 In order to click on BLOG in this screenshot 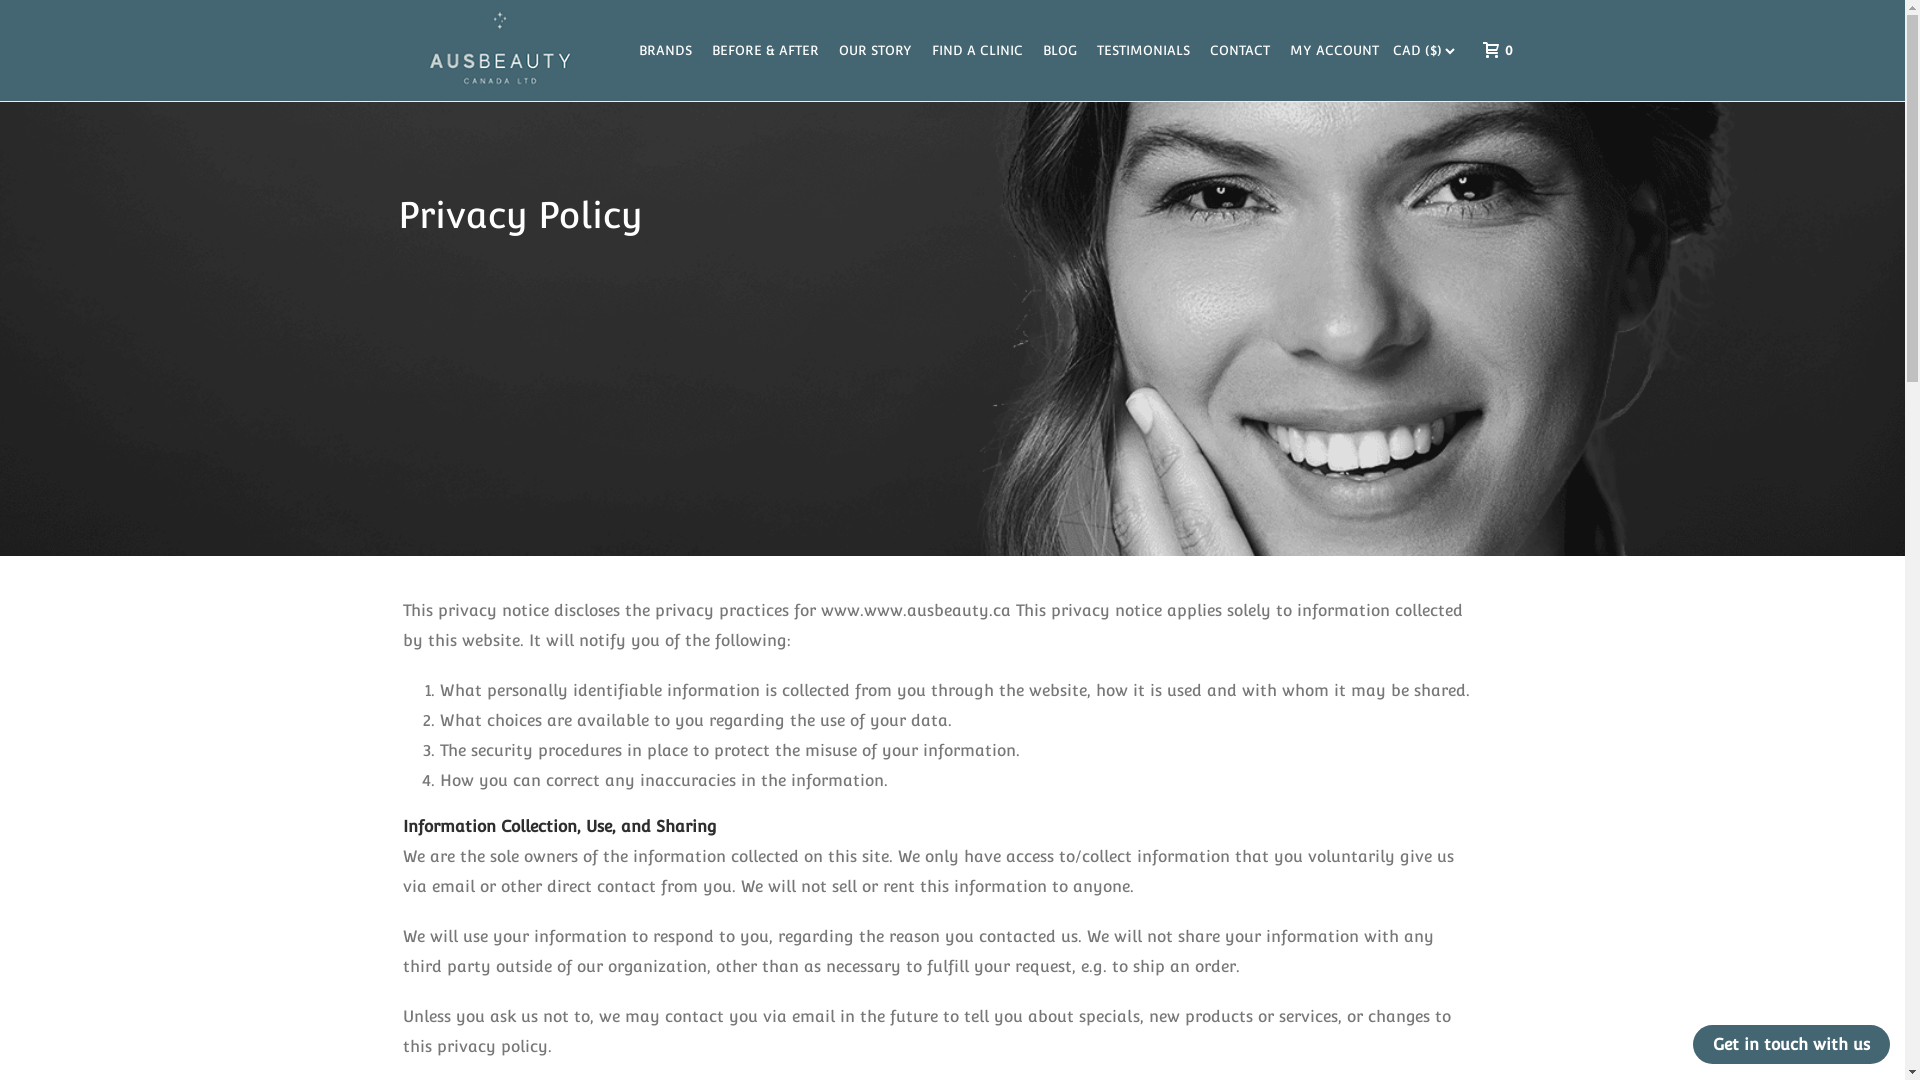, I will do `click(1059, 50)`.